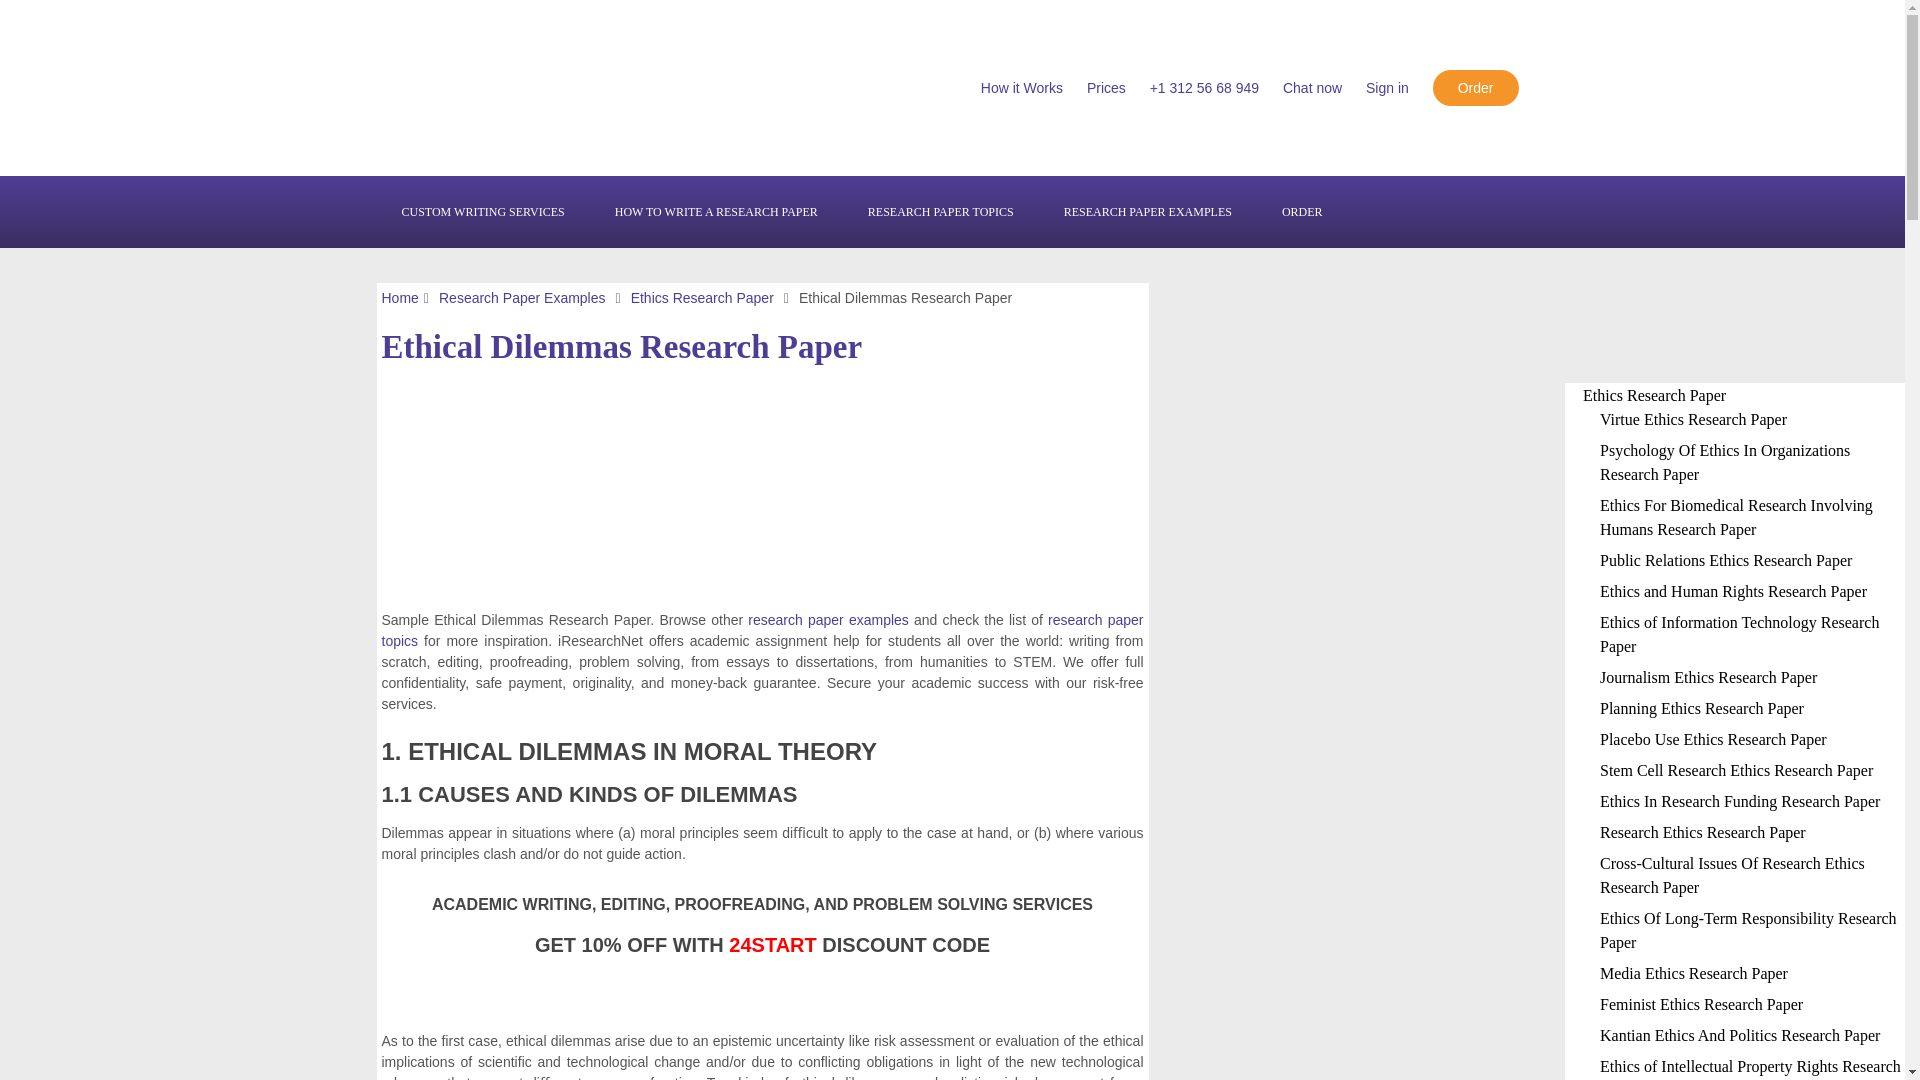 The width and height of the screenshot is (1920, 1080). Describe the element at coordinates (1312, 88) in the screenshot. I see `Chat now` at that location.